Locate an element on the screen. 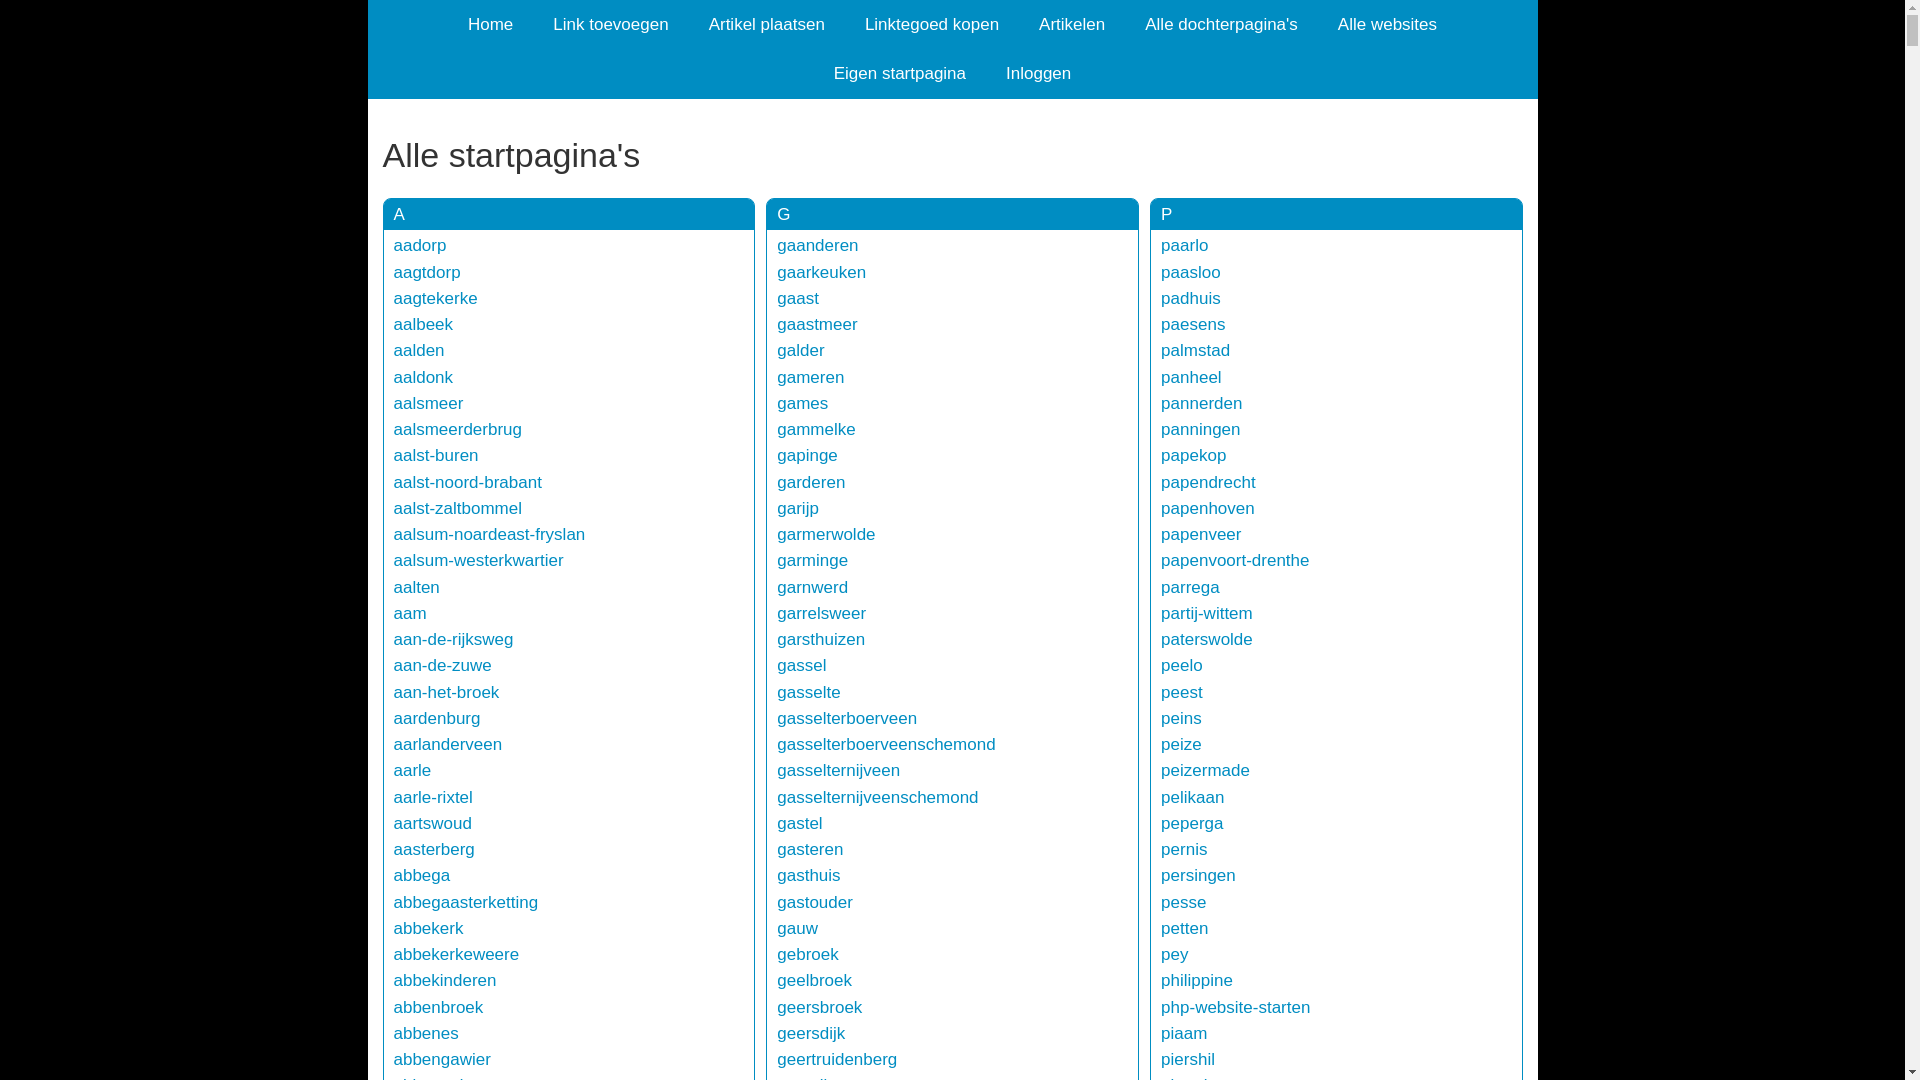 The image size is (1920, 1080). peest is located at coordinates (1182, 692).